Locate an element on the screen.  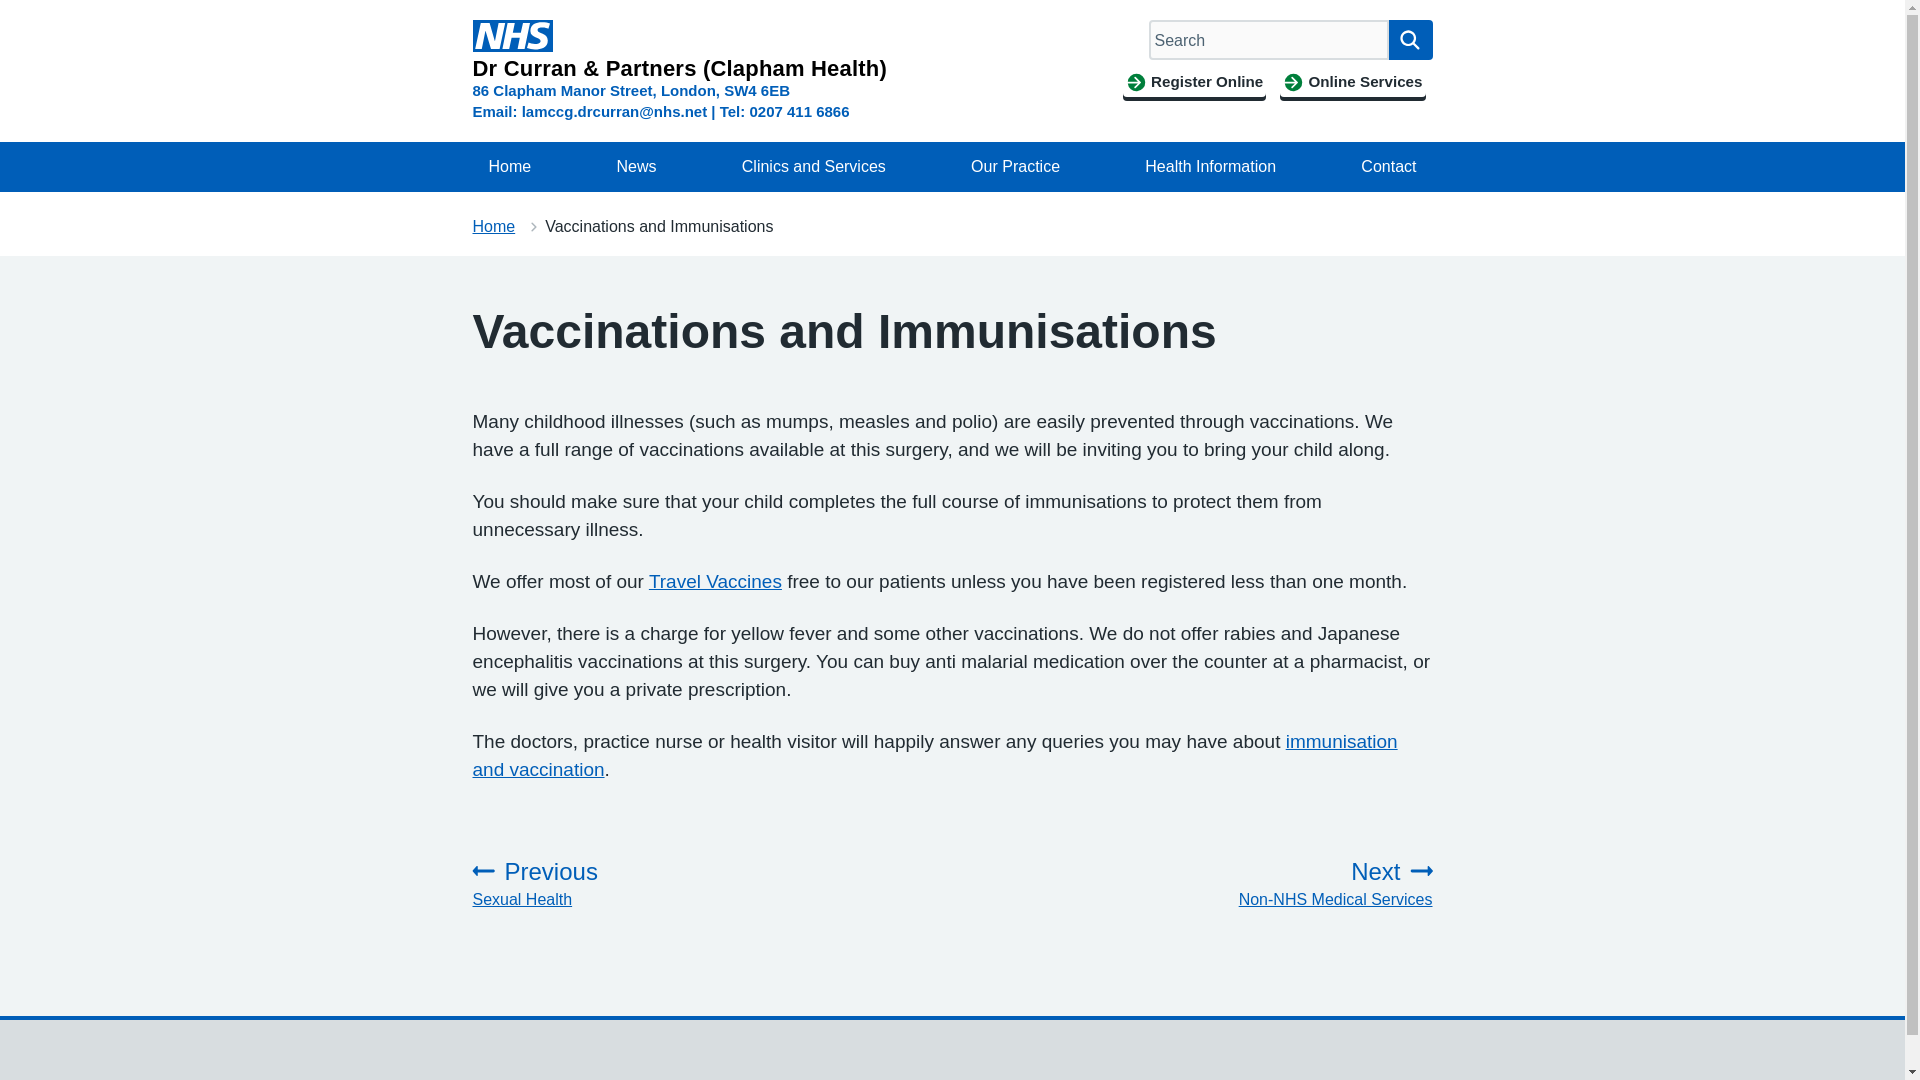
Contact is located at coordinates (1388, 166).